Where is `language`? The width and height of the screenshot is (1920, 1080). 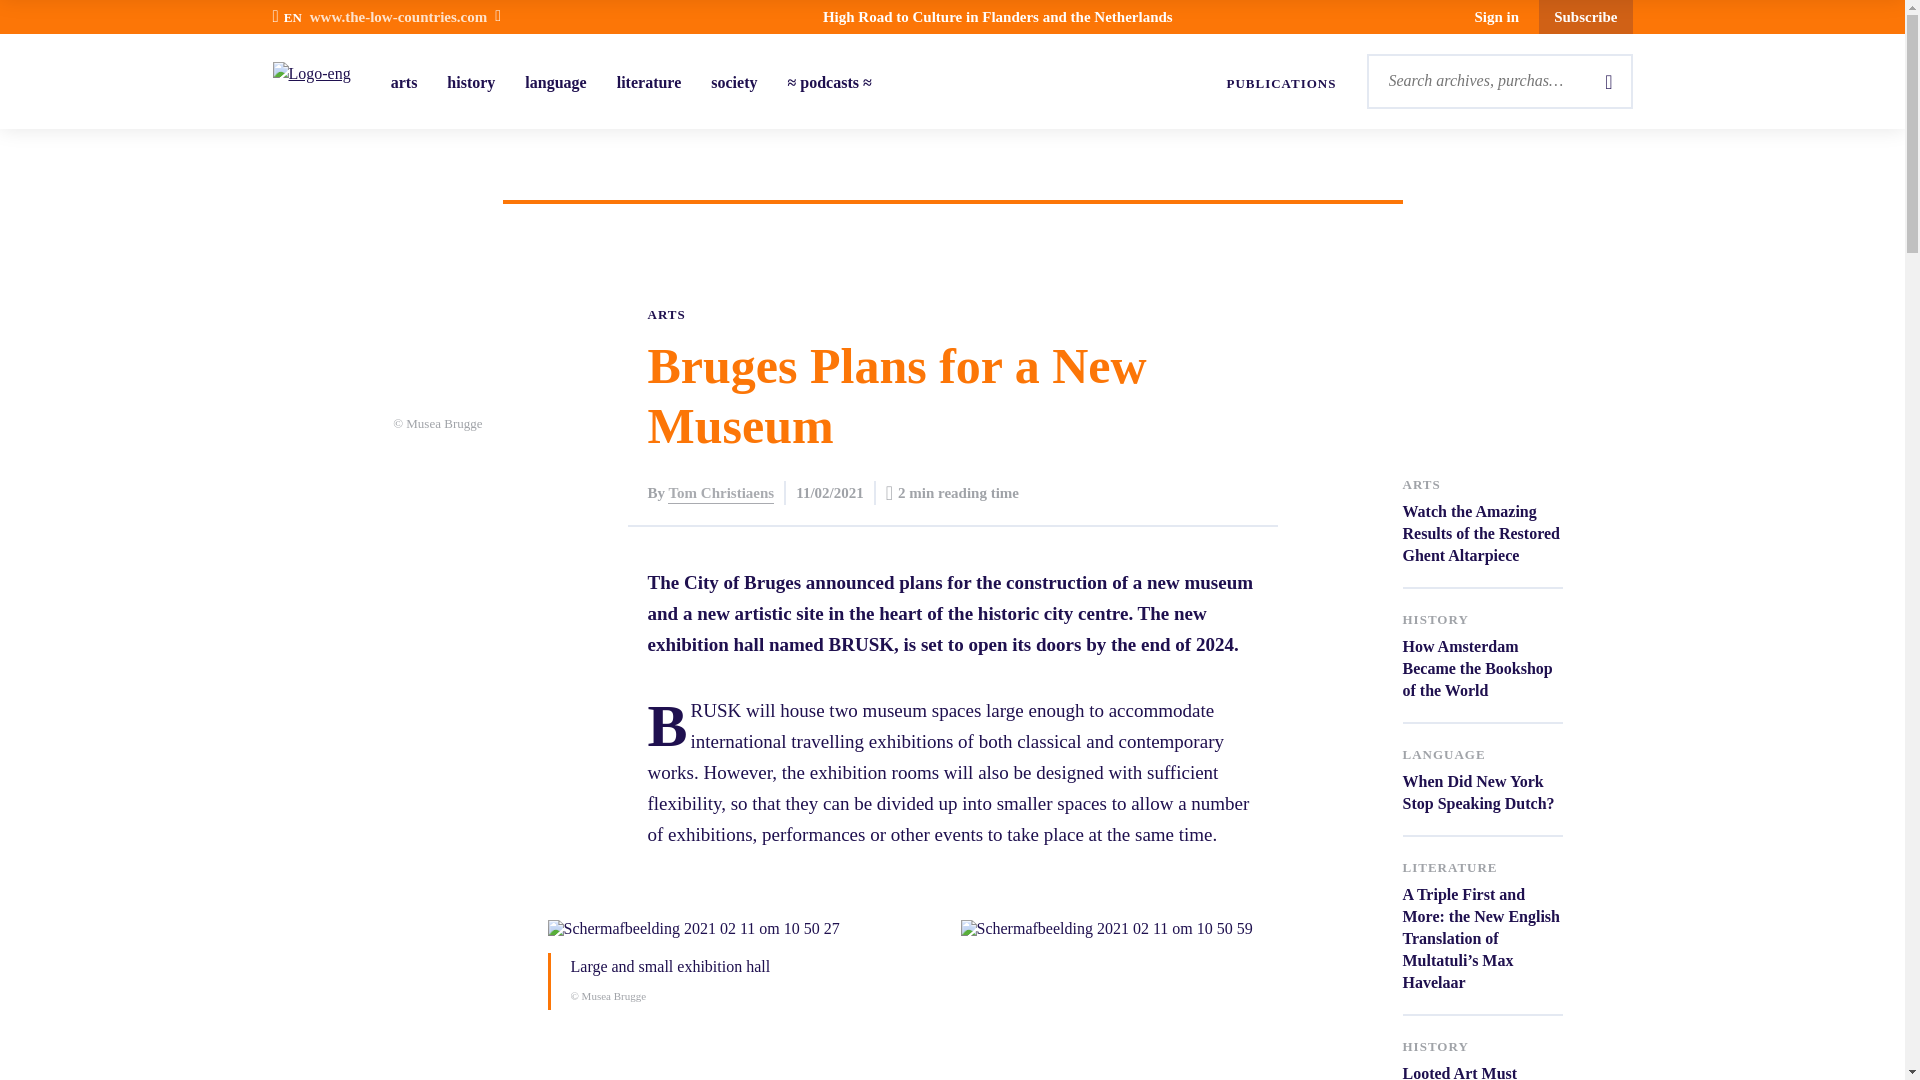
language is located at coordinates (1586, 16).